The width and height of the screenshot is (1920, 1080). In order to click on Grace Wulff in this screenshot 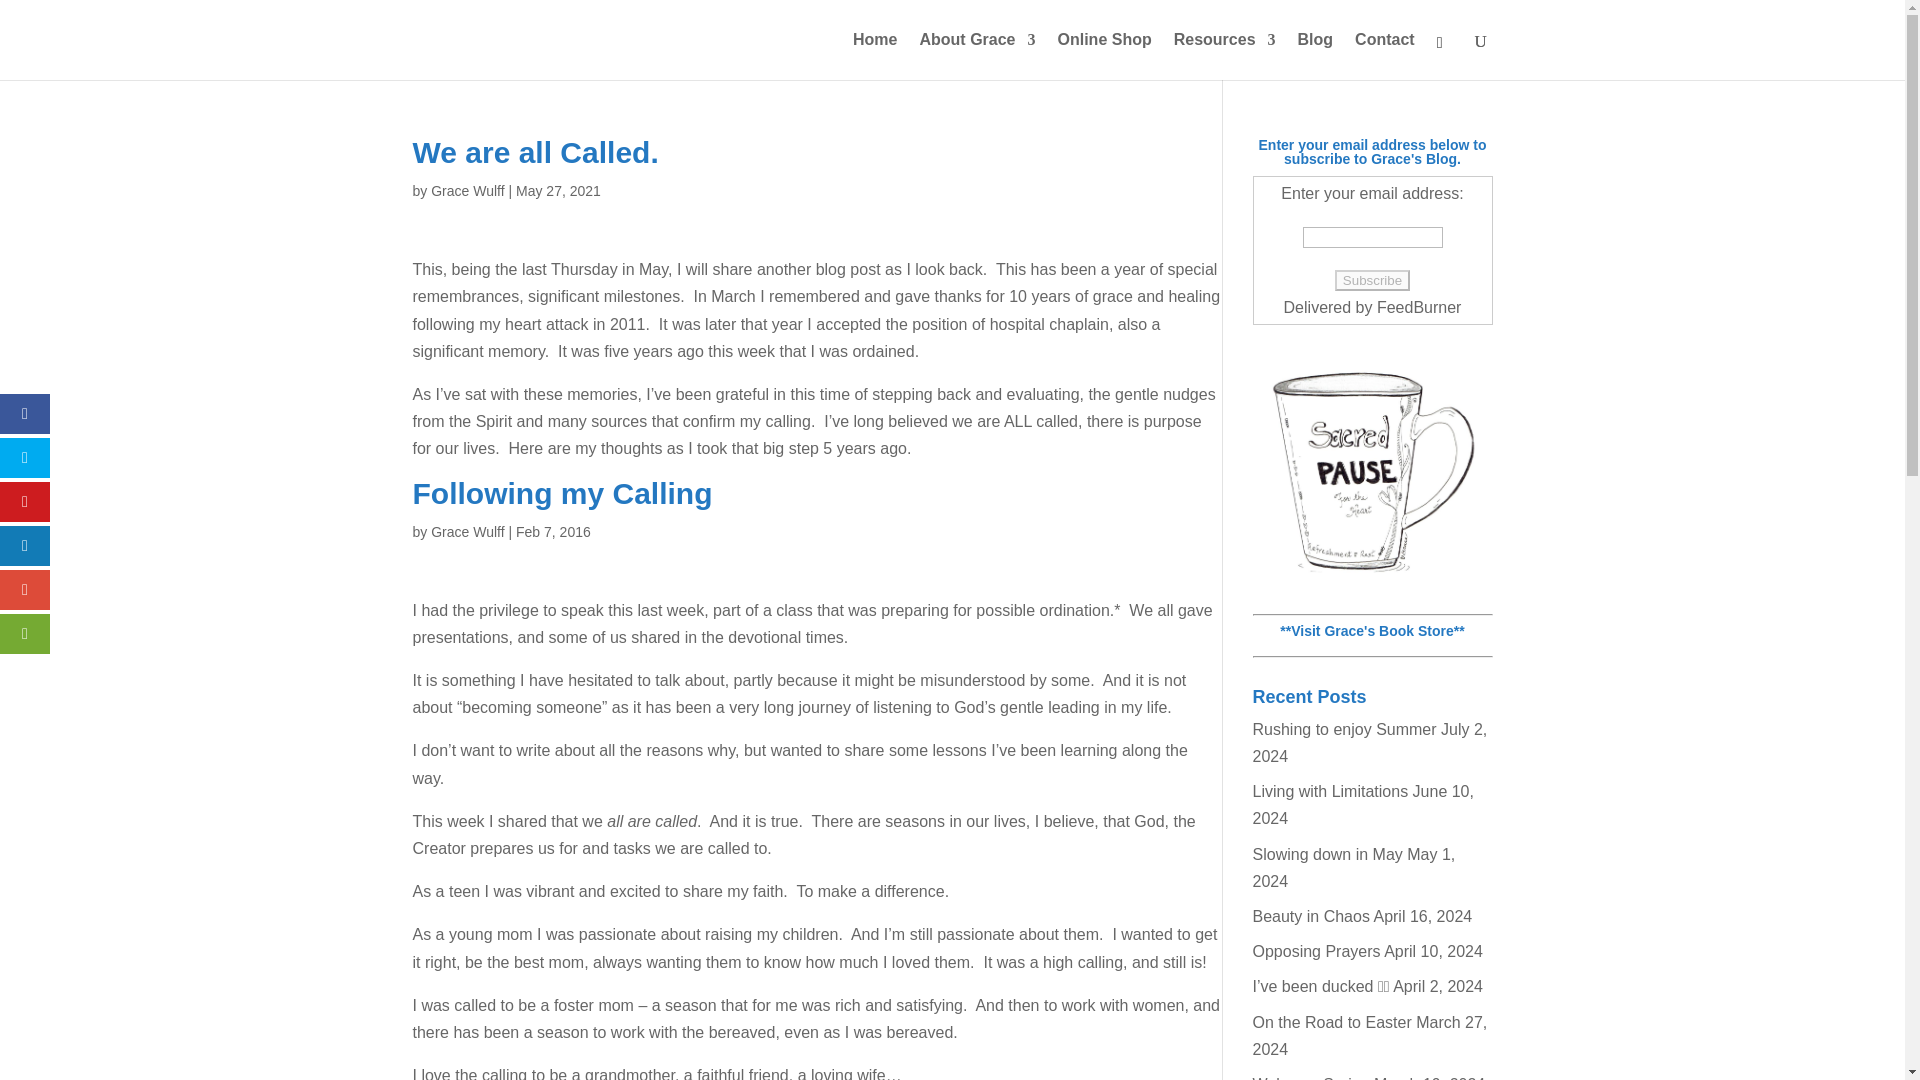, I will do `click(466, 190)`.